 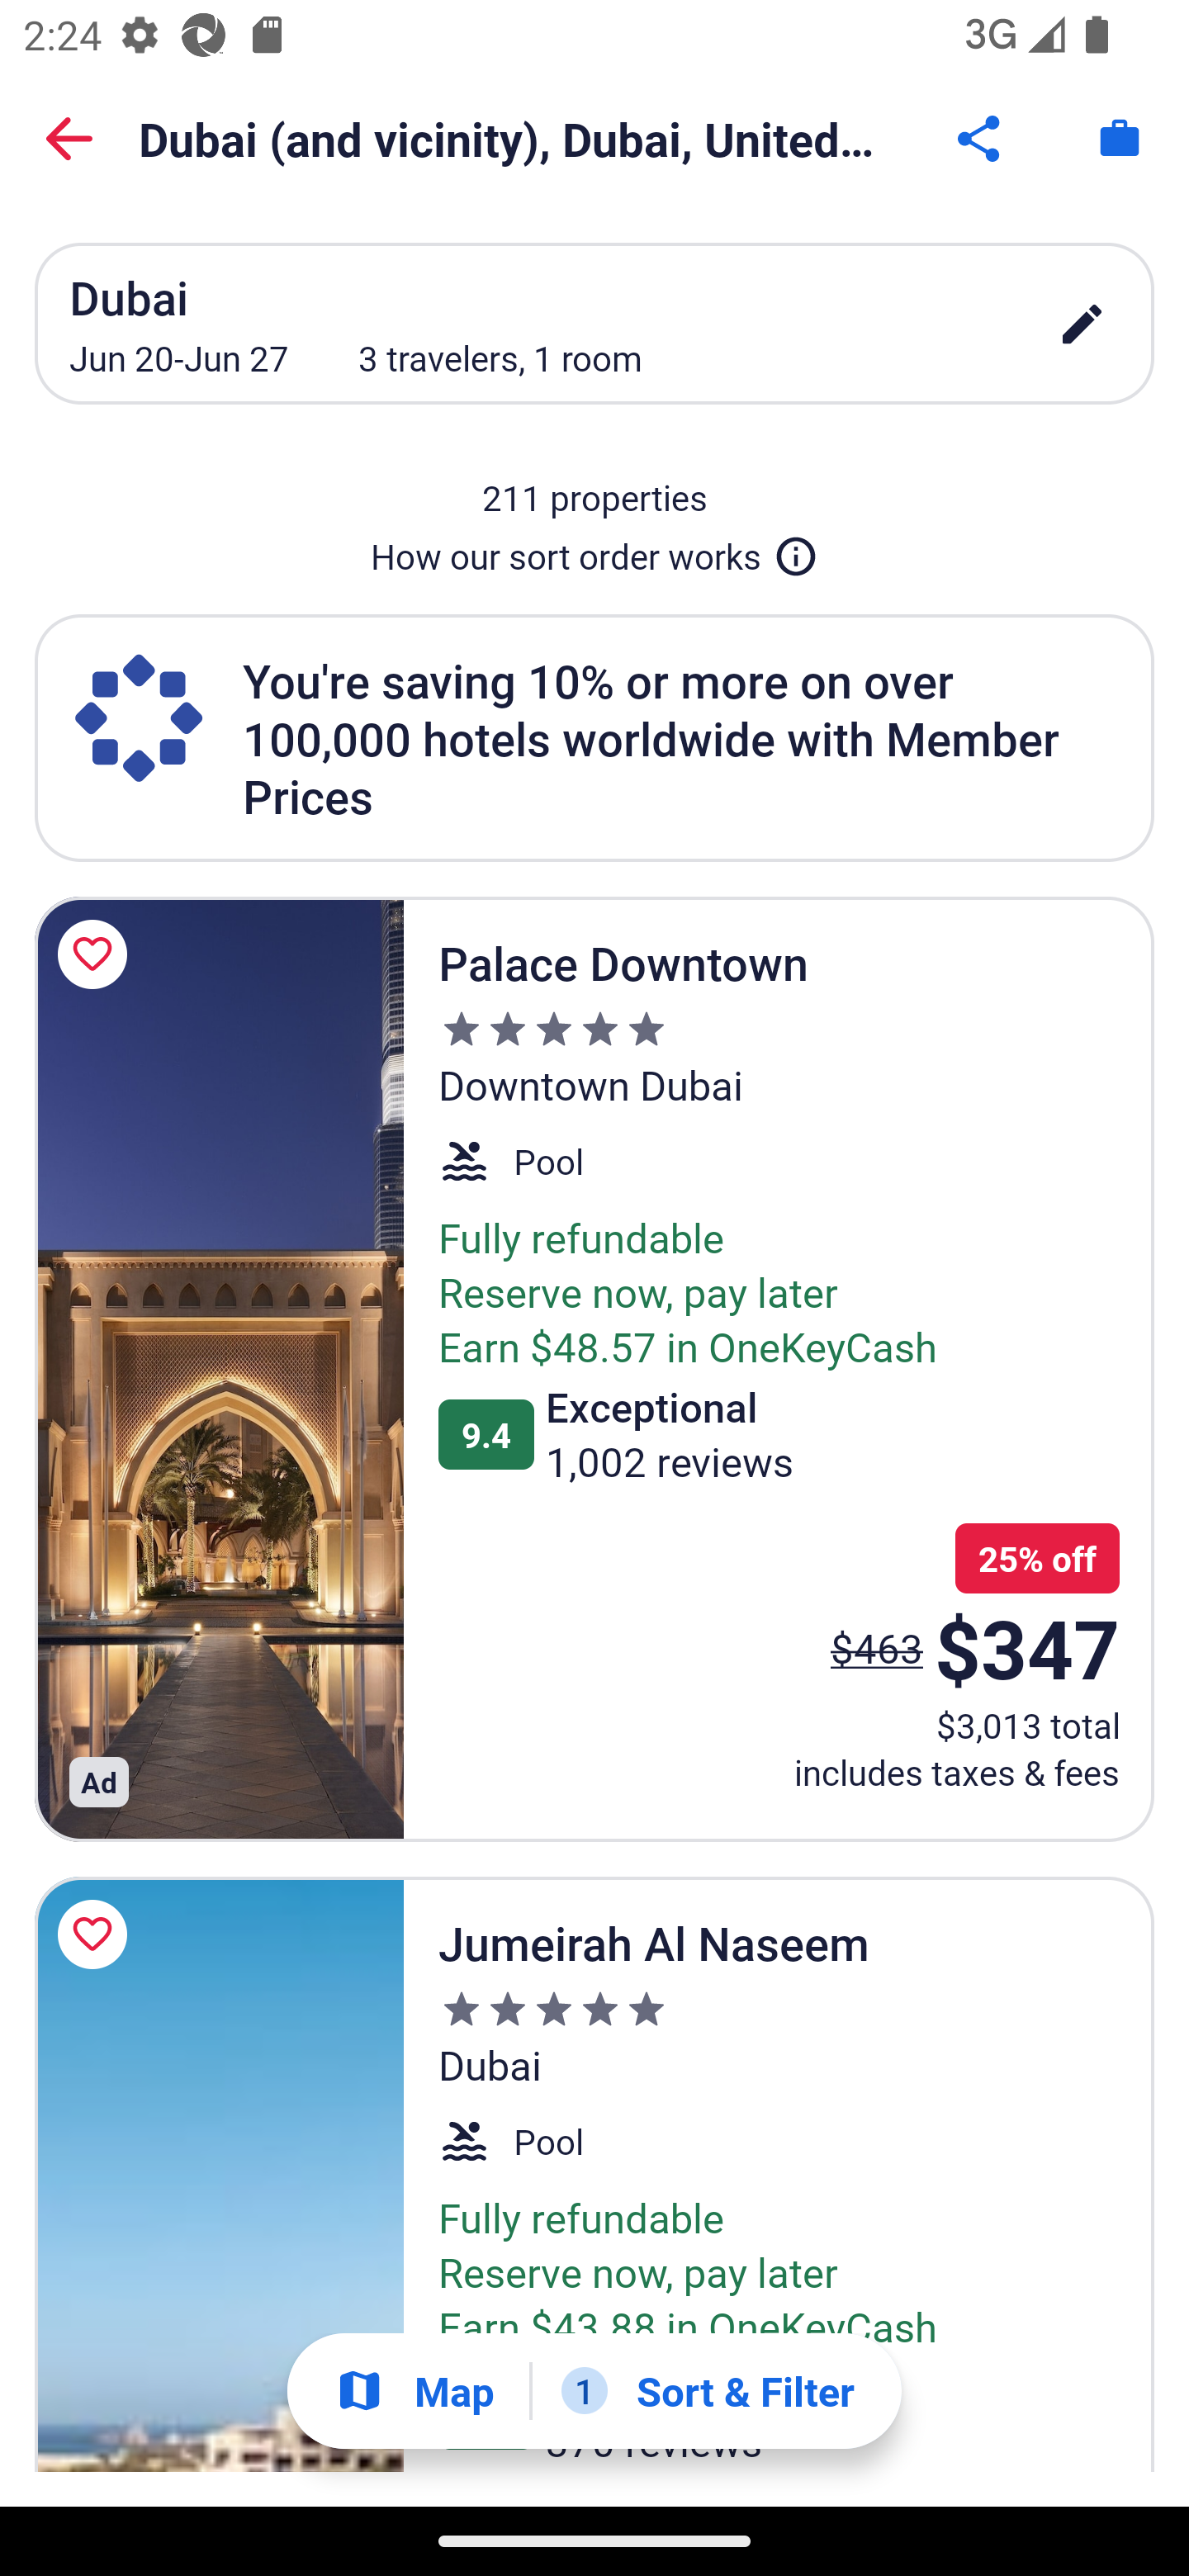 I want to click on Share Button, so click(x=981, y=139).